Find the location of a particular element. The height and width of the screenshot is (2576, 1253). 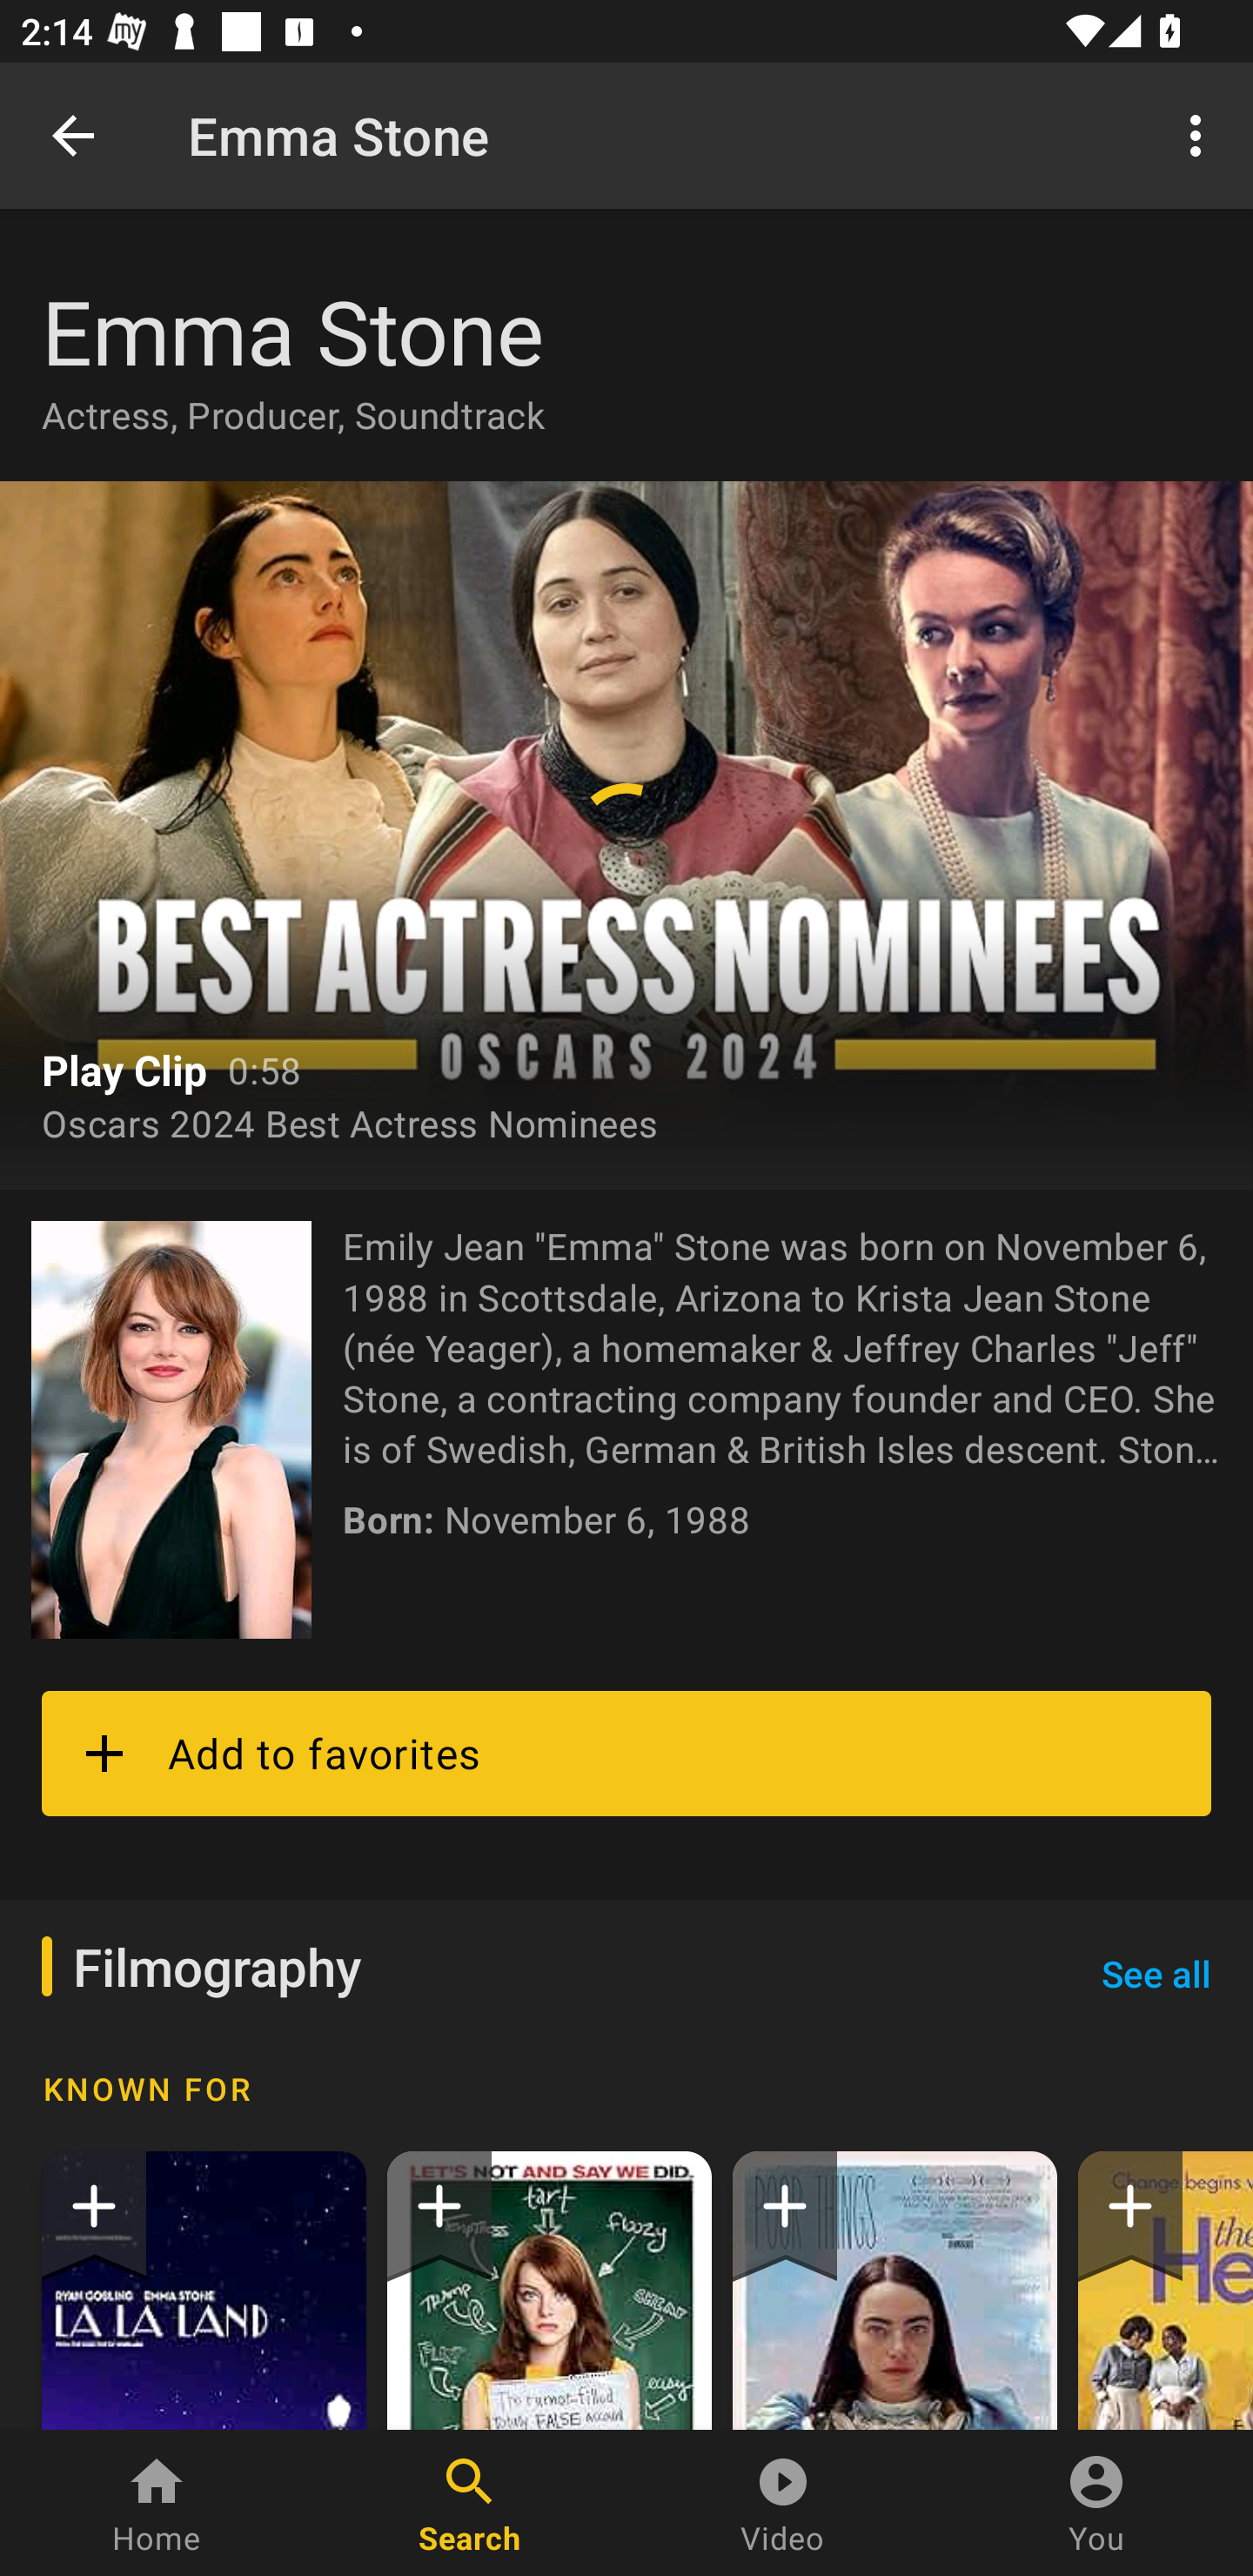

More options is located at coordinates (1201, 134).